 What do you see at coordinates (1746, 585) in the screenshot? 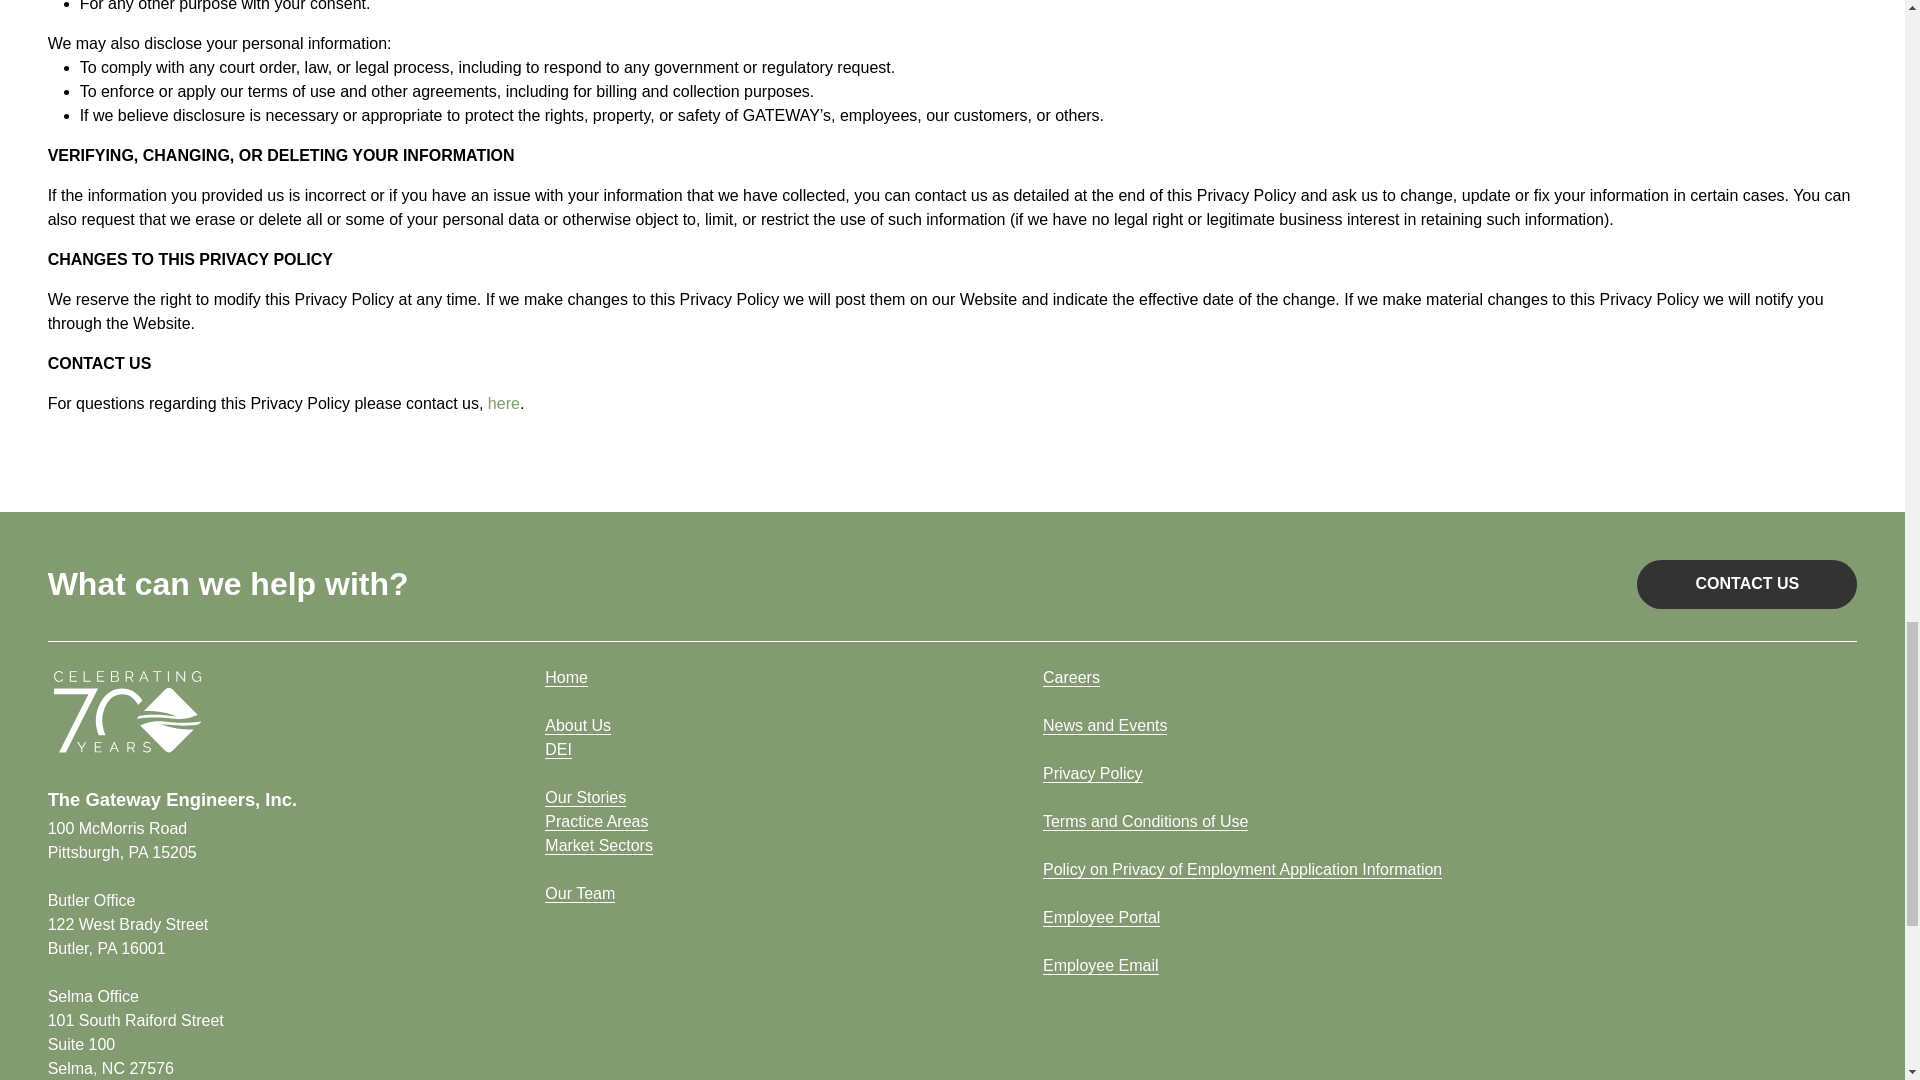
I see `CONTACT US` at bounding box center [1746, 585].